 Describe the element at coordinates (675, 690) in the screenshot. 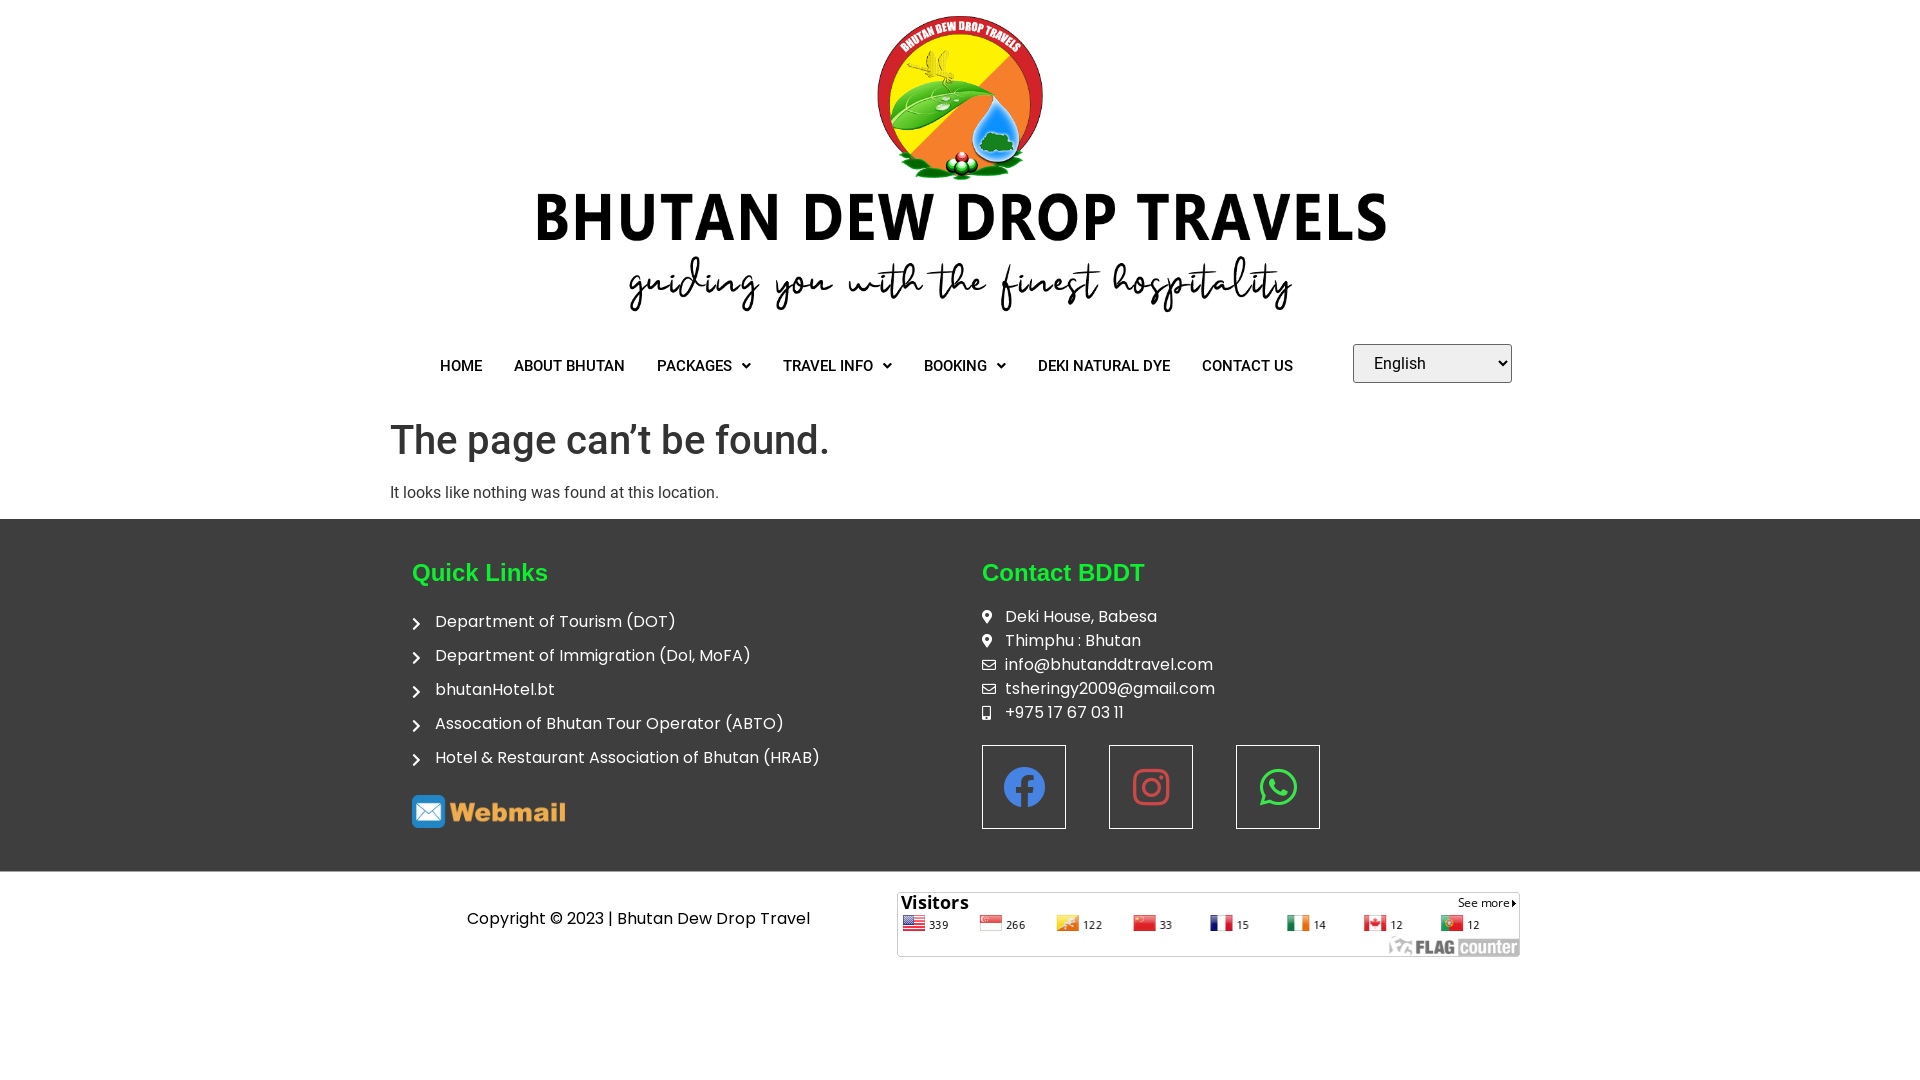

I see `bhutanHotel.bt` at that location.